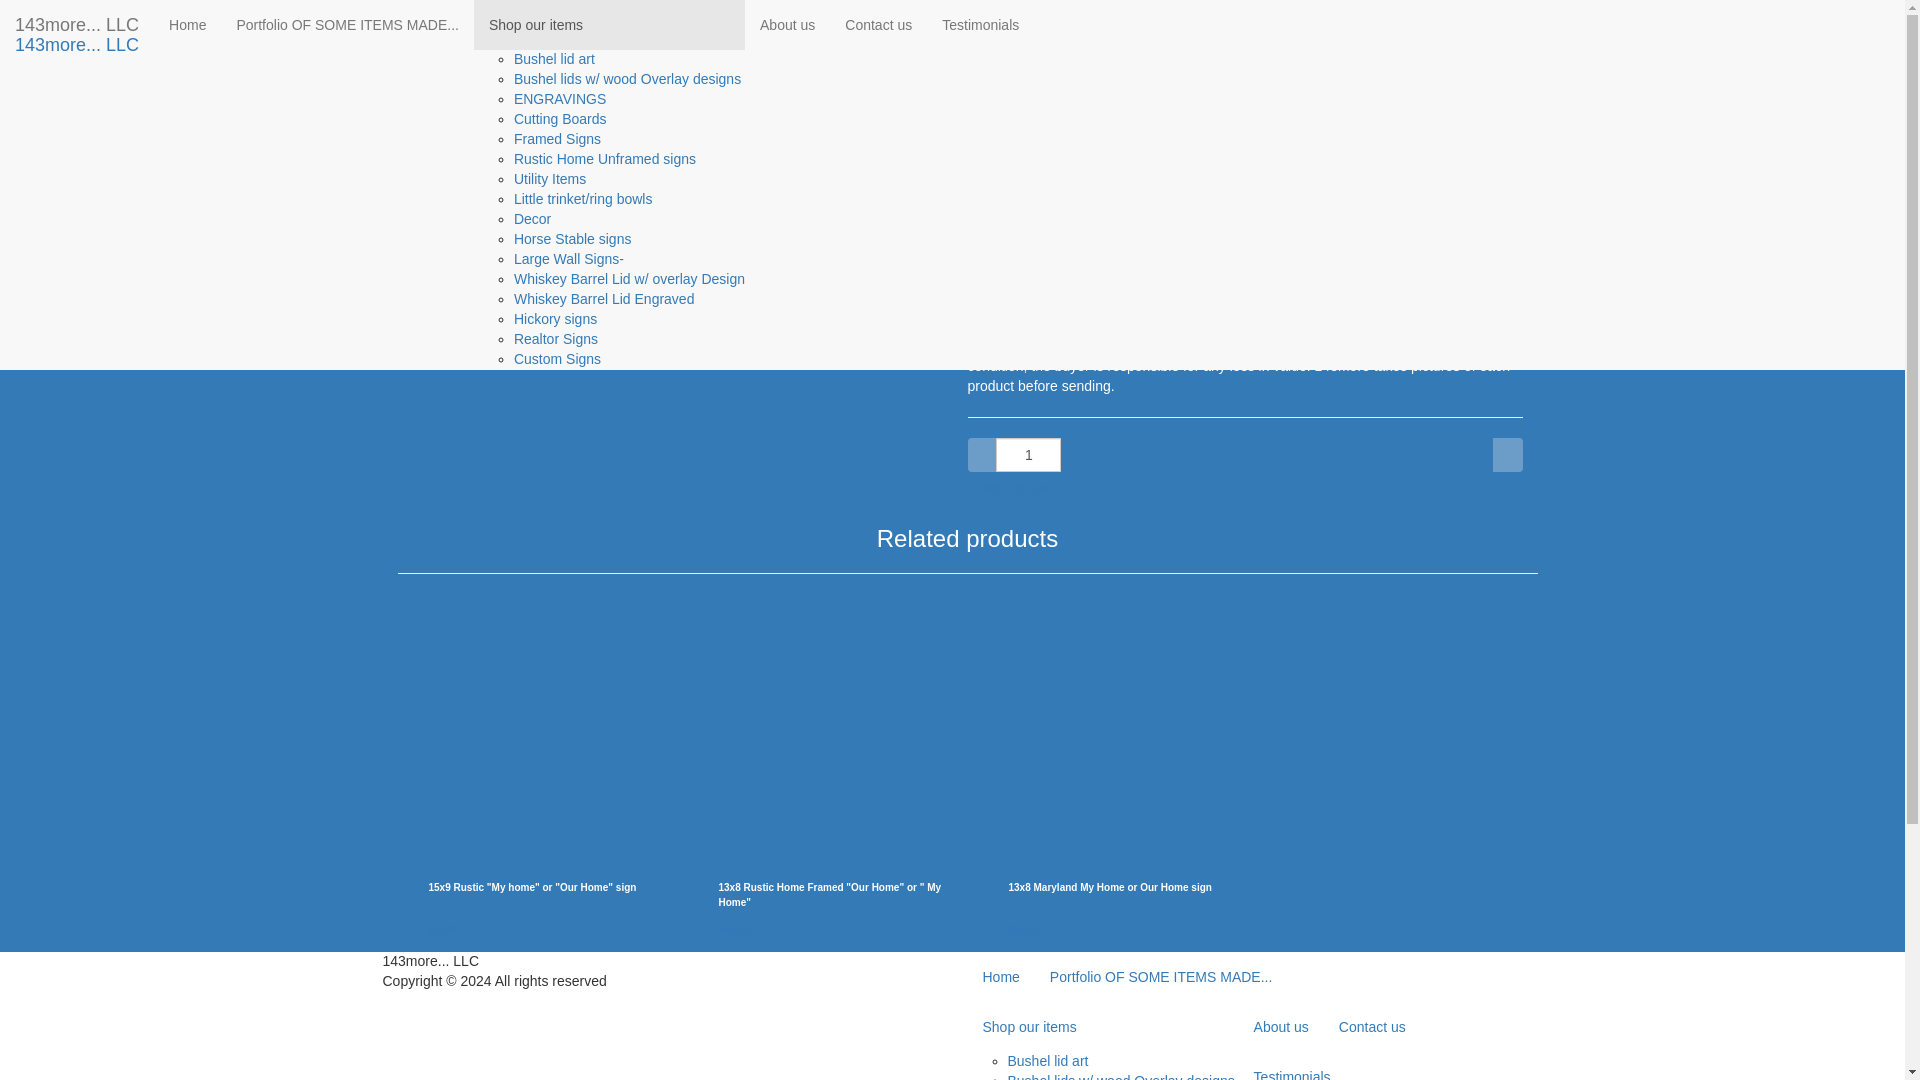 Image resolution: width=1920 pixels, height=1080 pixels. I want to click on Home, so click(186, 24).